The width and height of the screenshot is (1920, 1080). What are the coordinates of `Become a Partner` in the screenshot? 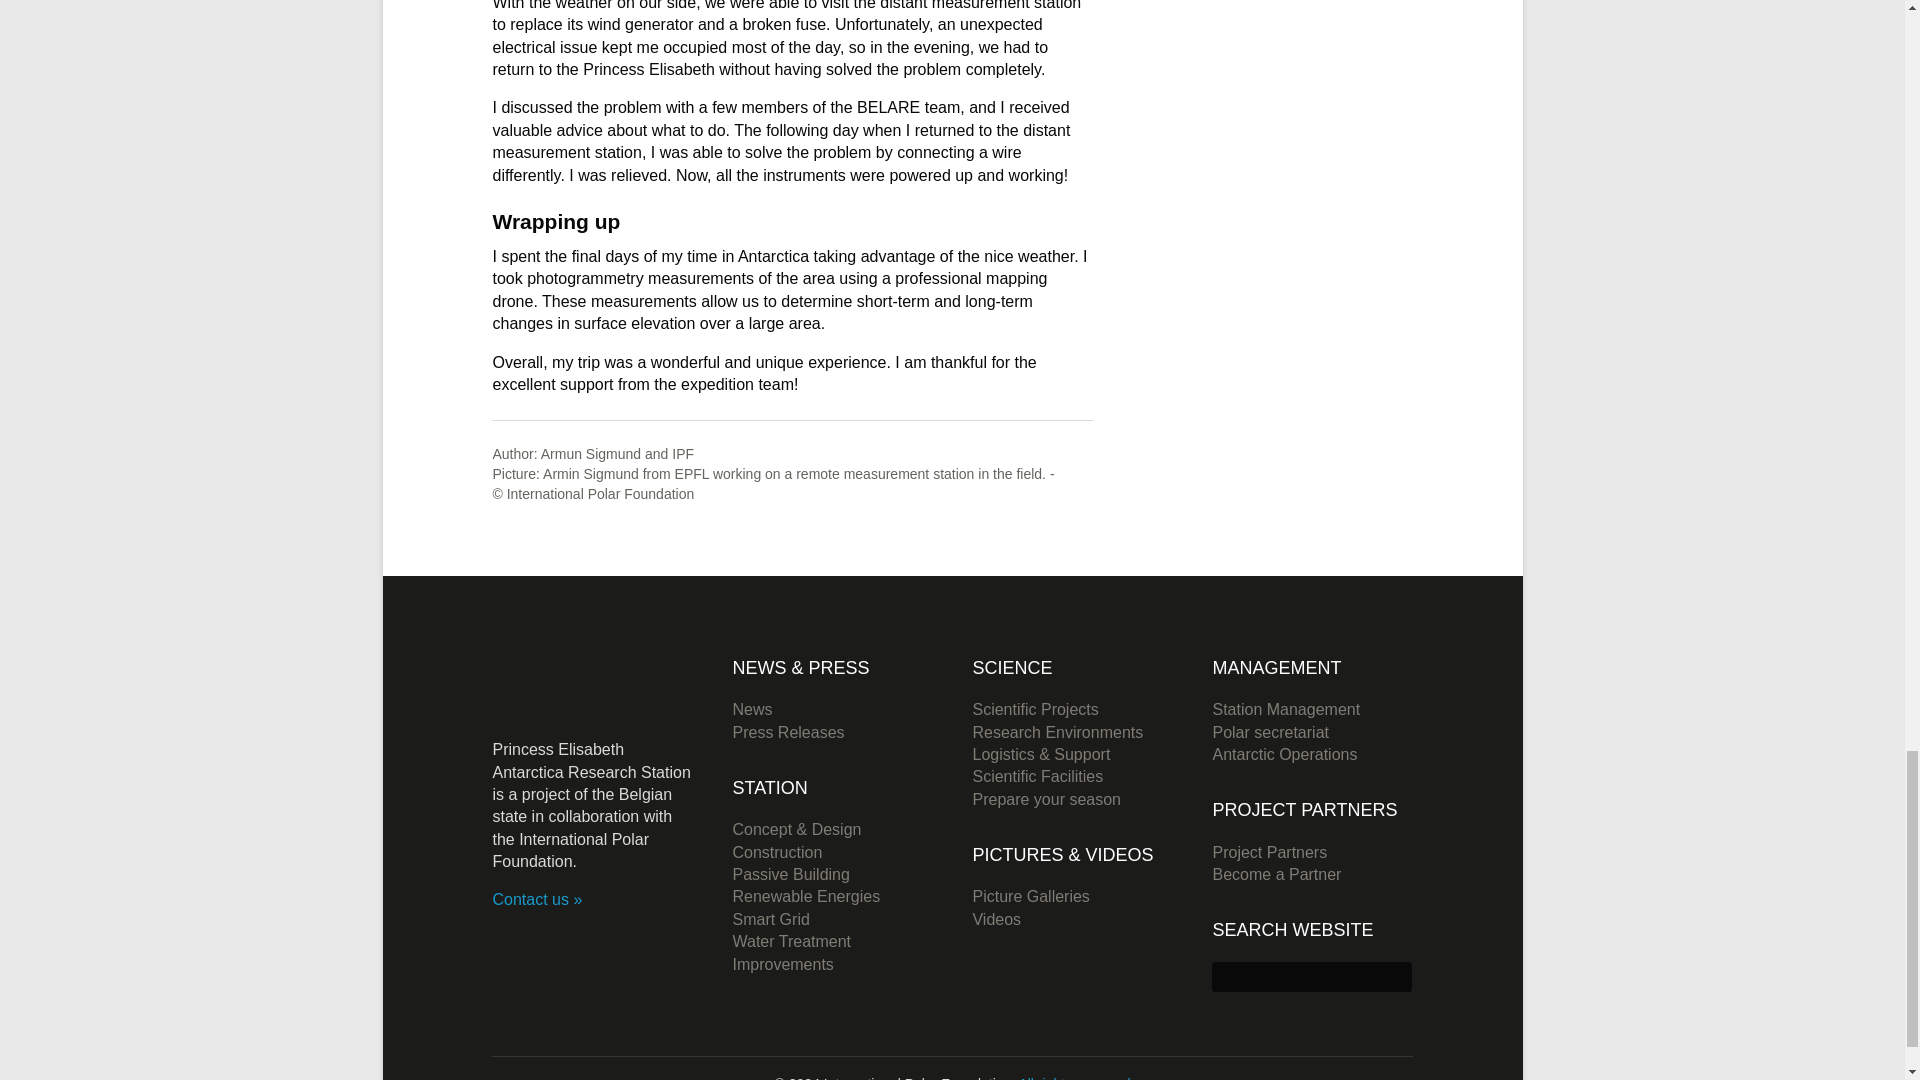 It's located at (1276, 874).